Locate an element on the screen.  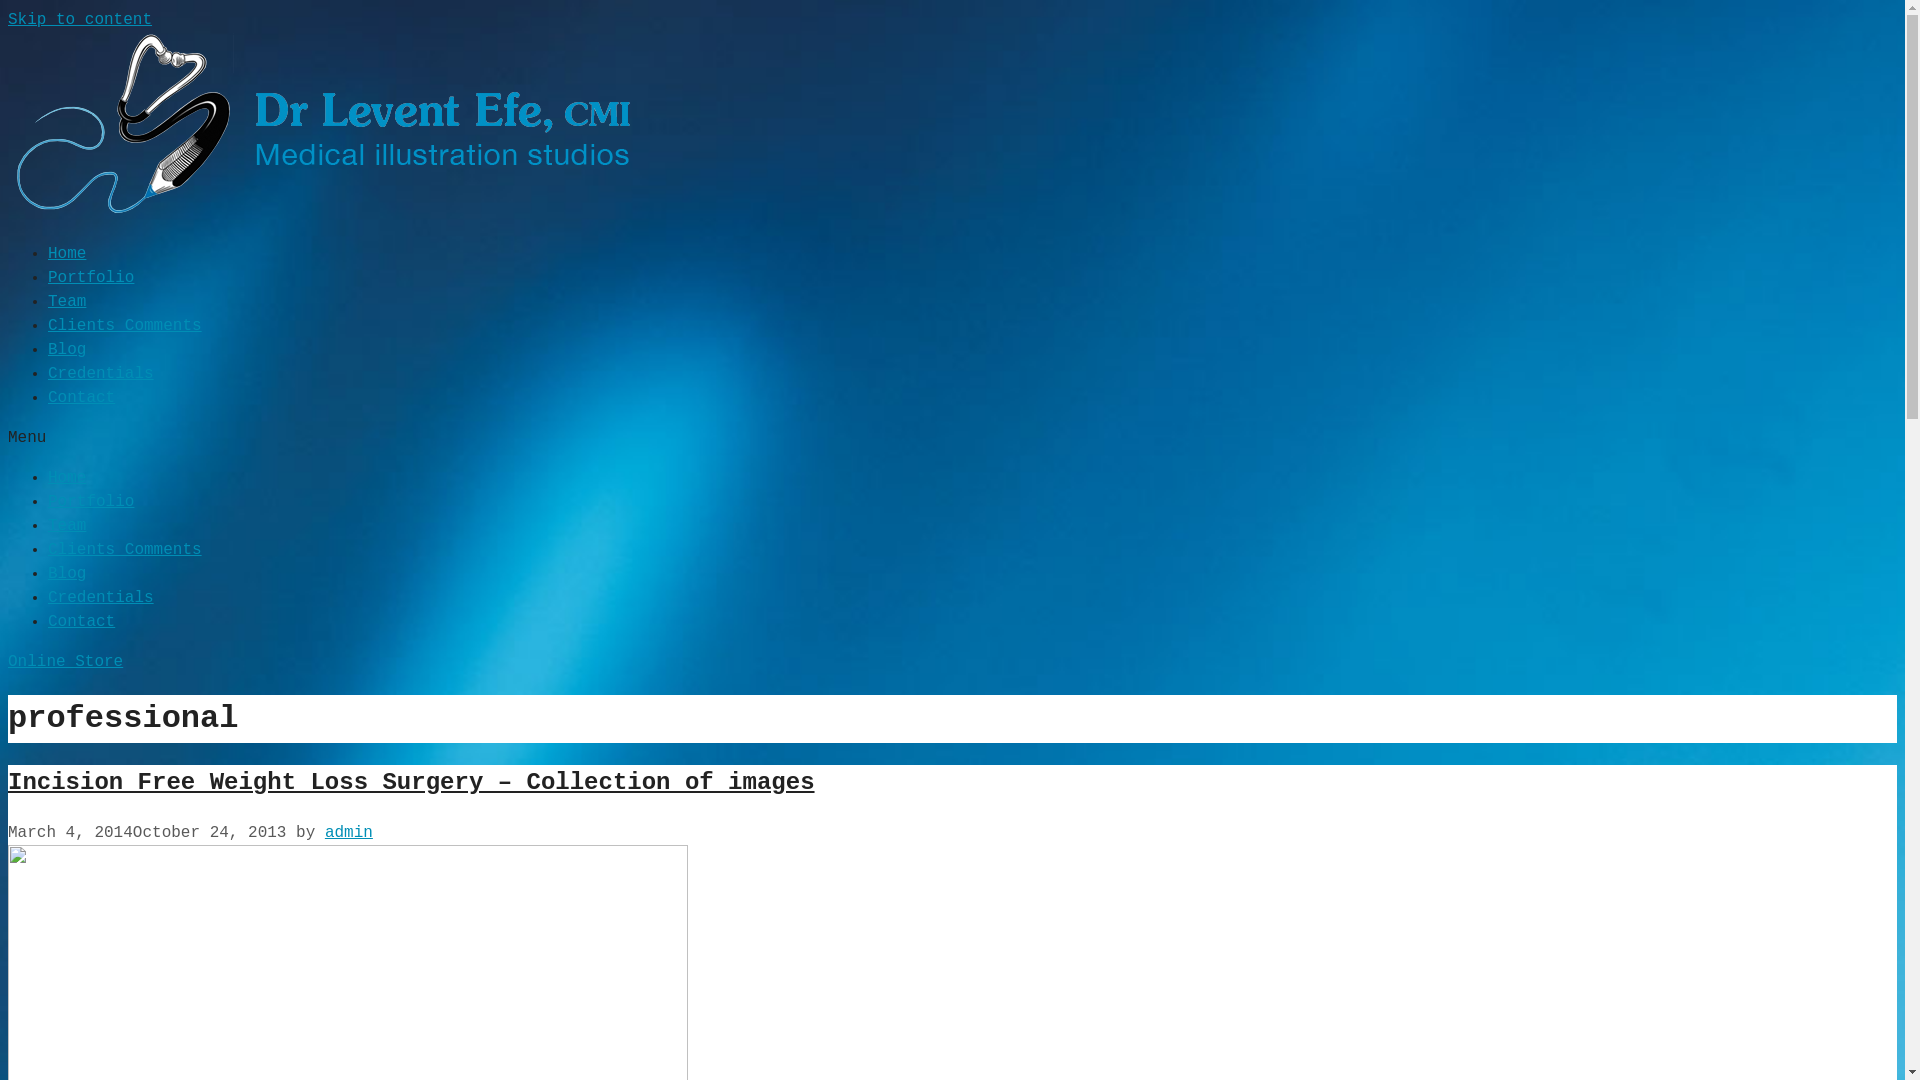
Team is located at coordinates (67, 526).